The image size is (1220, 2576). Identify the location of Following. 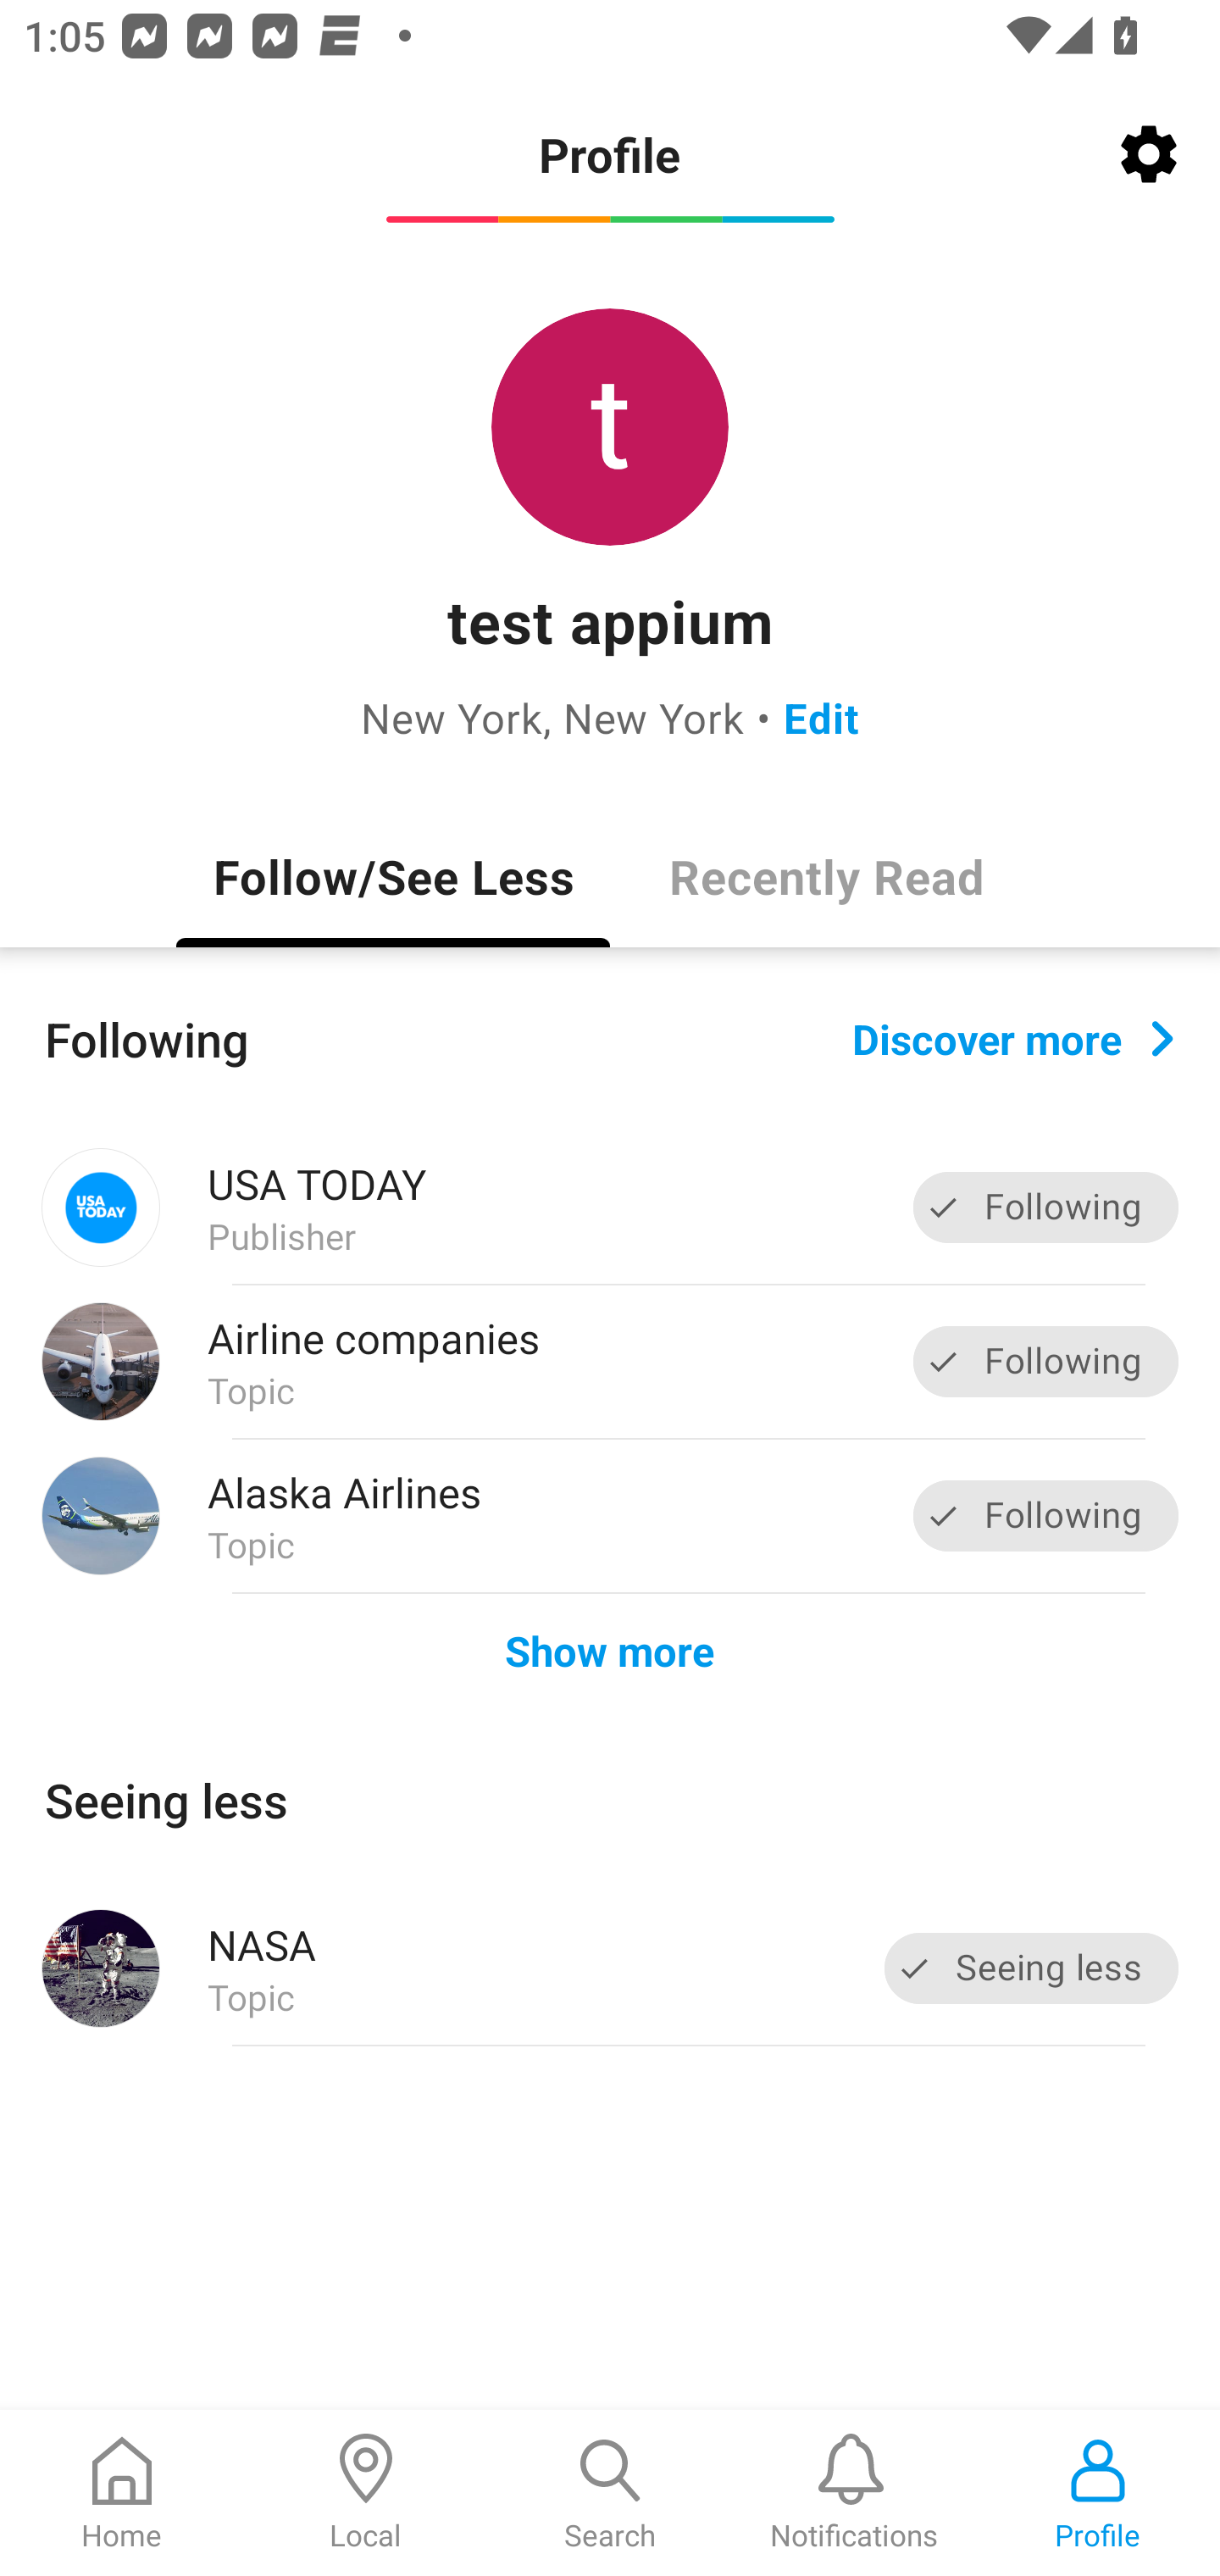
(1045, 1515).